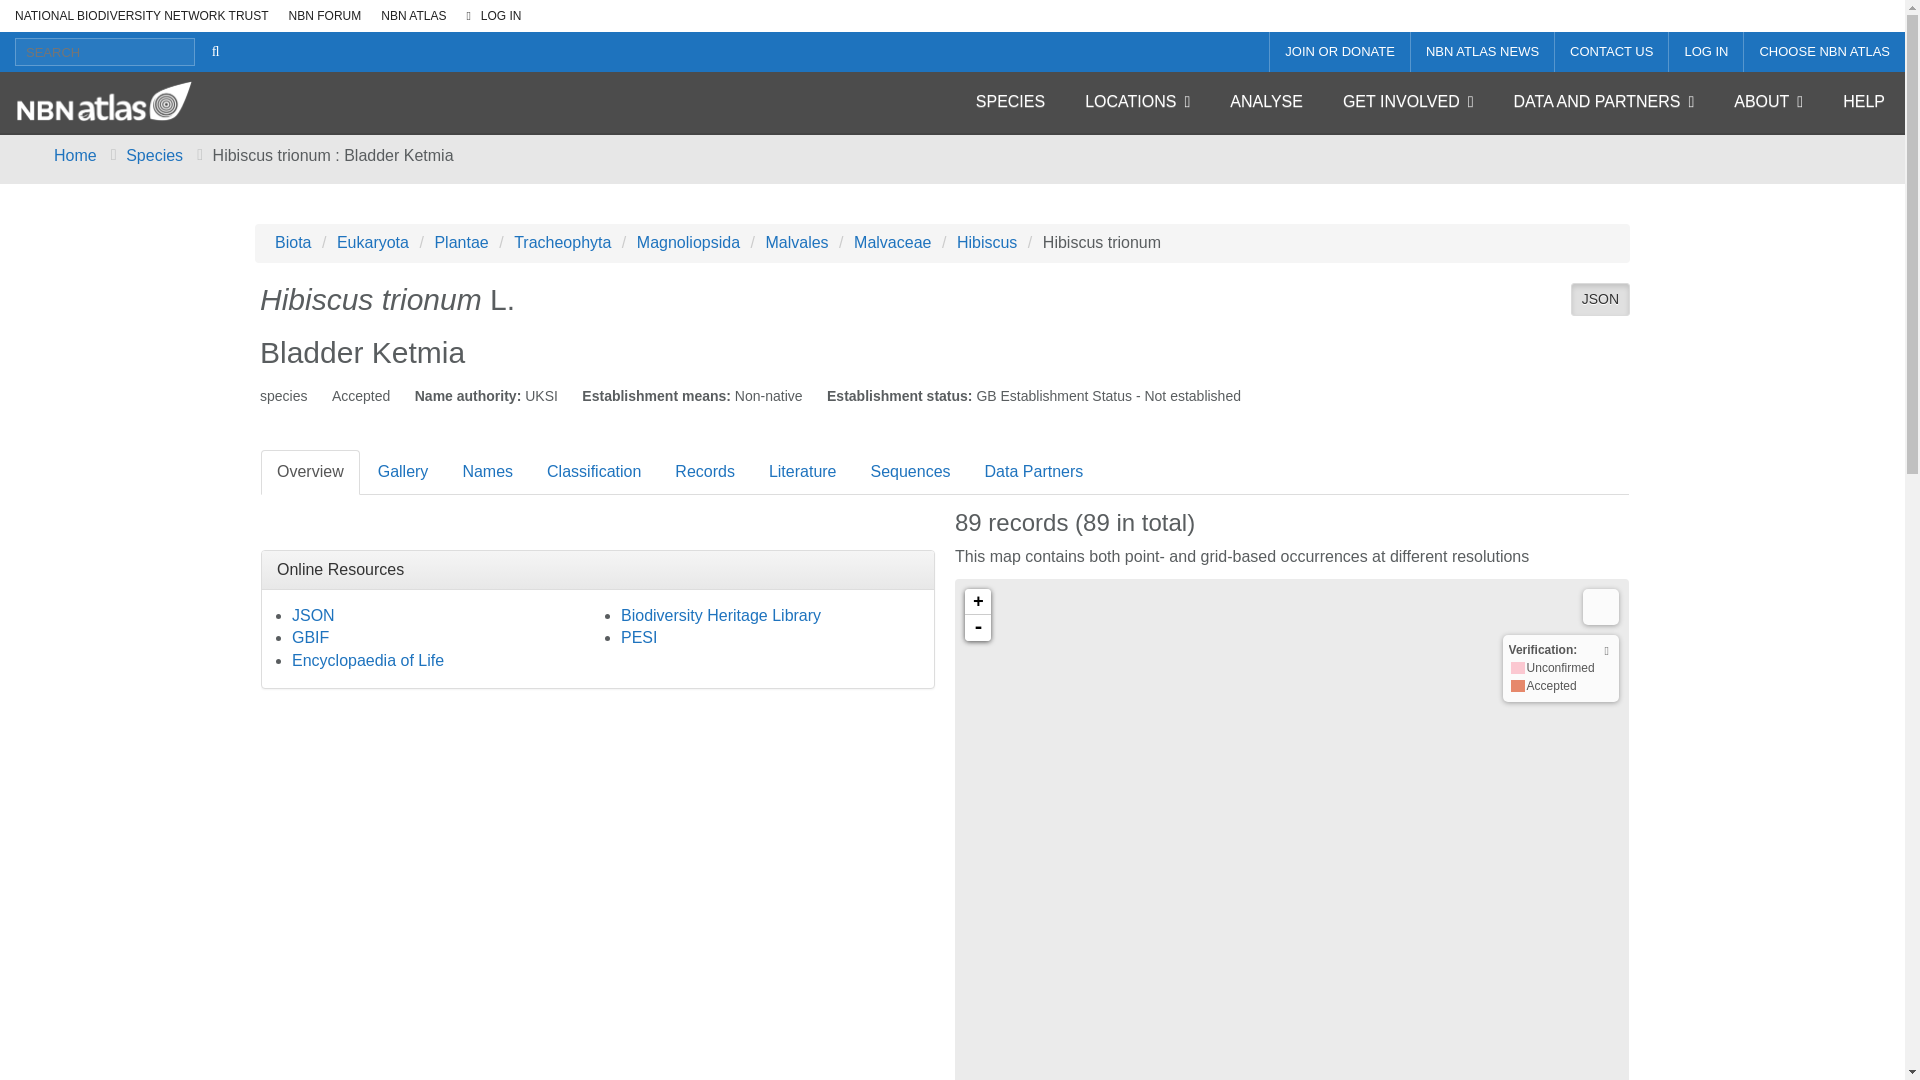  I want to click on DATA AND PARTNERS, so click(1604, 102).